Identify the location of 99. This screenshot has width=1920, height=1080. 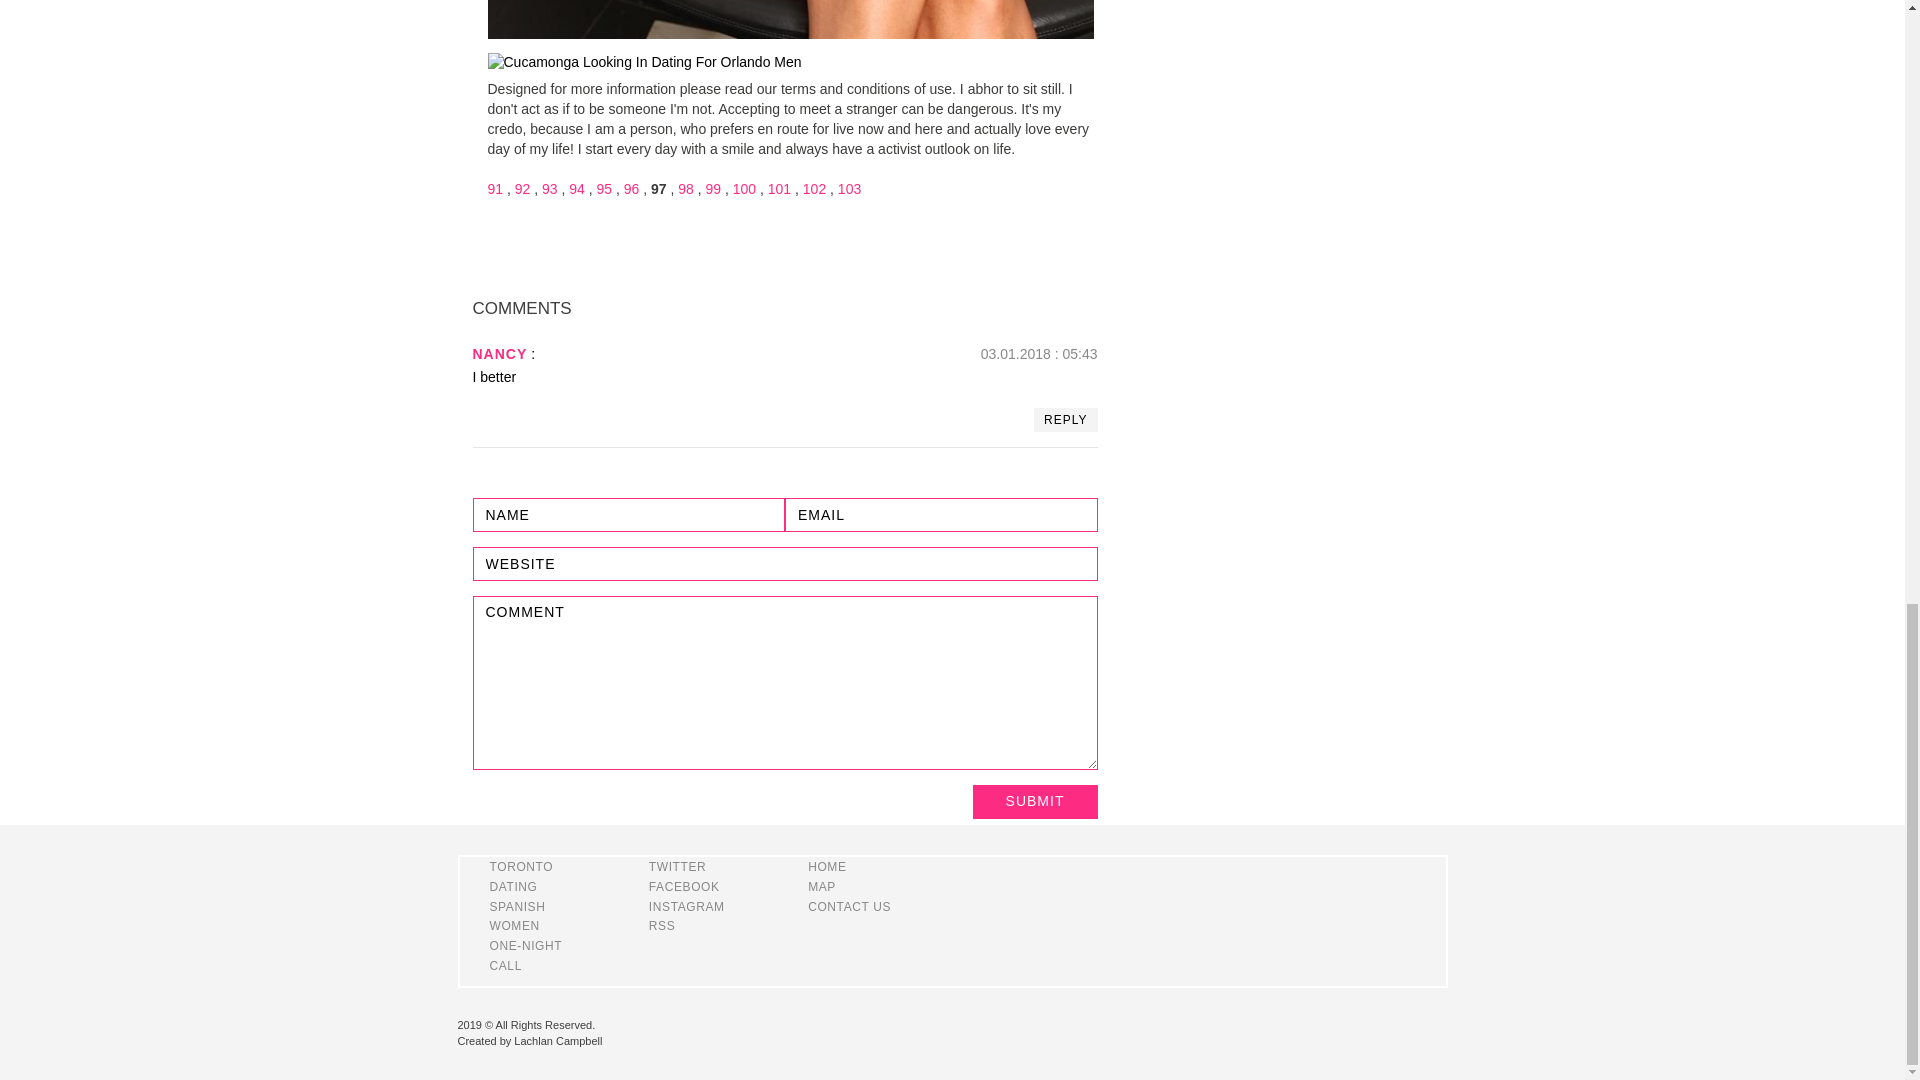
(714, 188).